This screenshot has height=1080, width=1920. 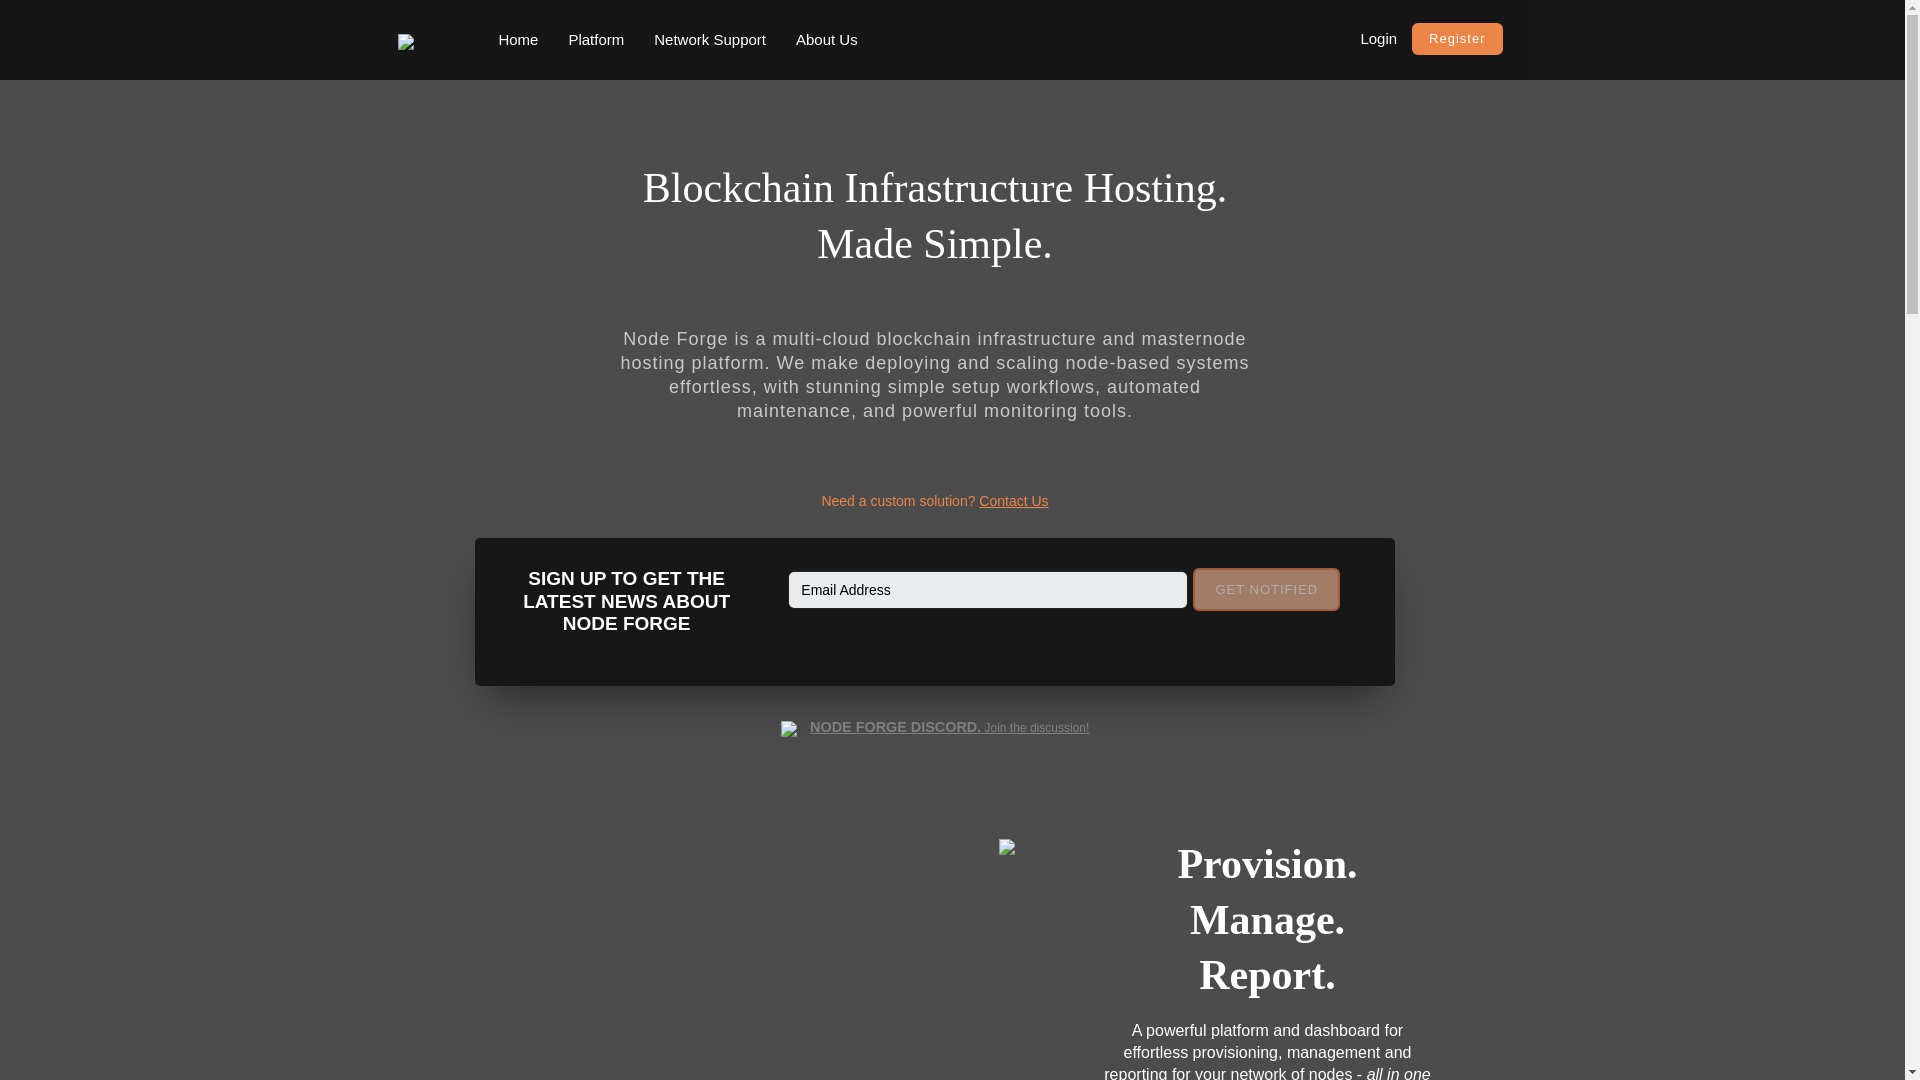 I want to click on NODE FORGE DISCORD. Join the discussion!, so click(x=936, y=728).